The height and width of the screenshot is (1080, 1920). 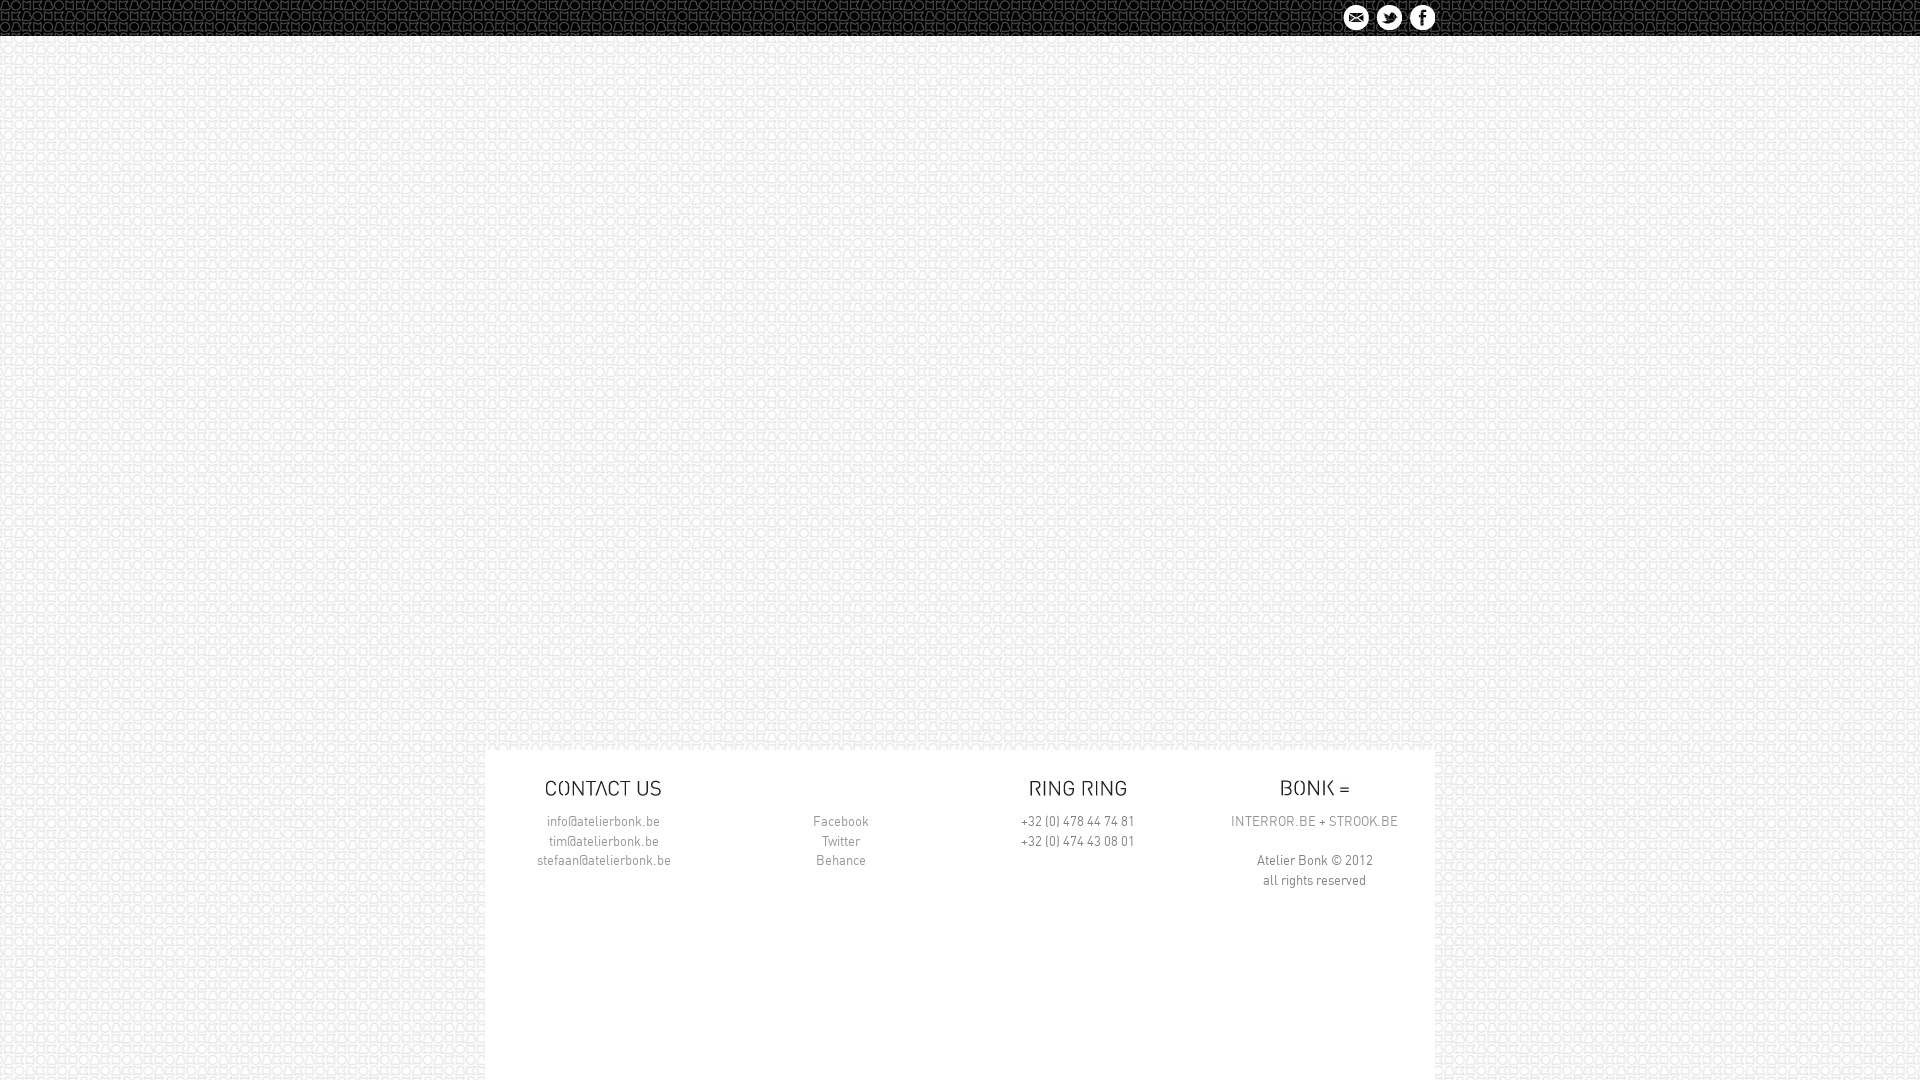 I want to click on Behance, so click(x=841, y=860).